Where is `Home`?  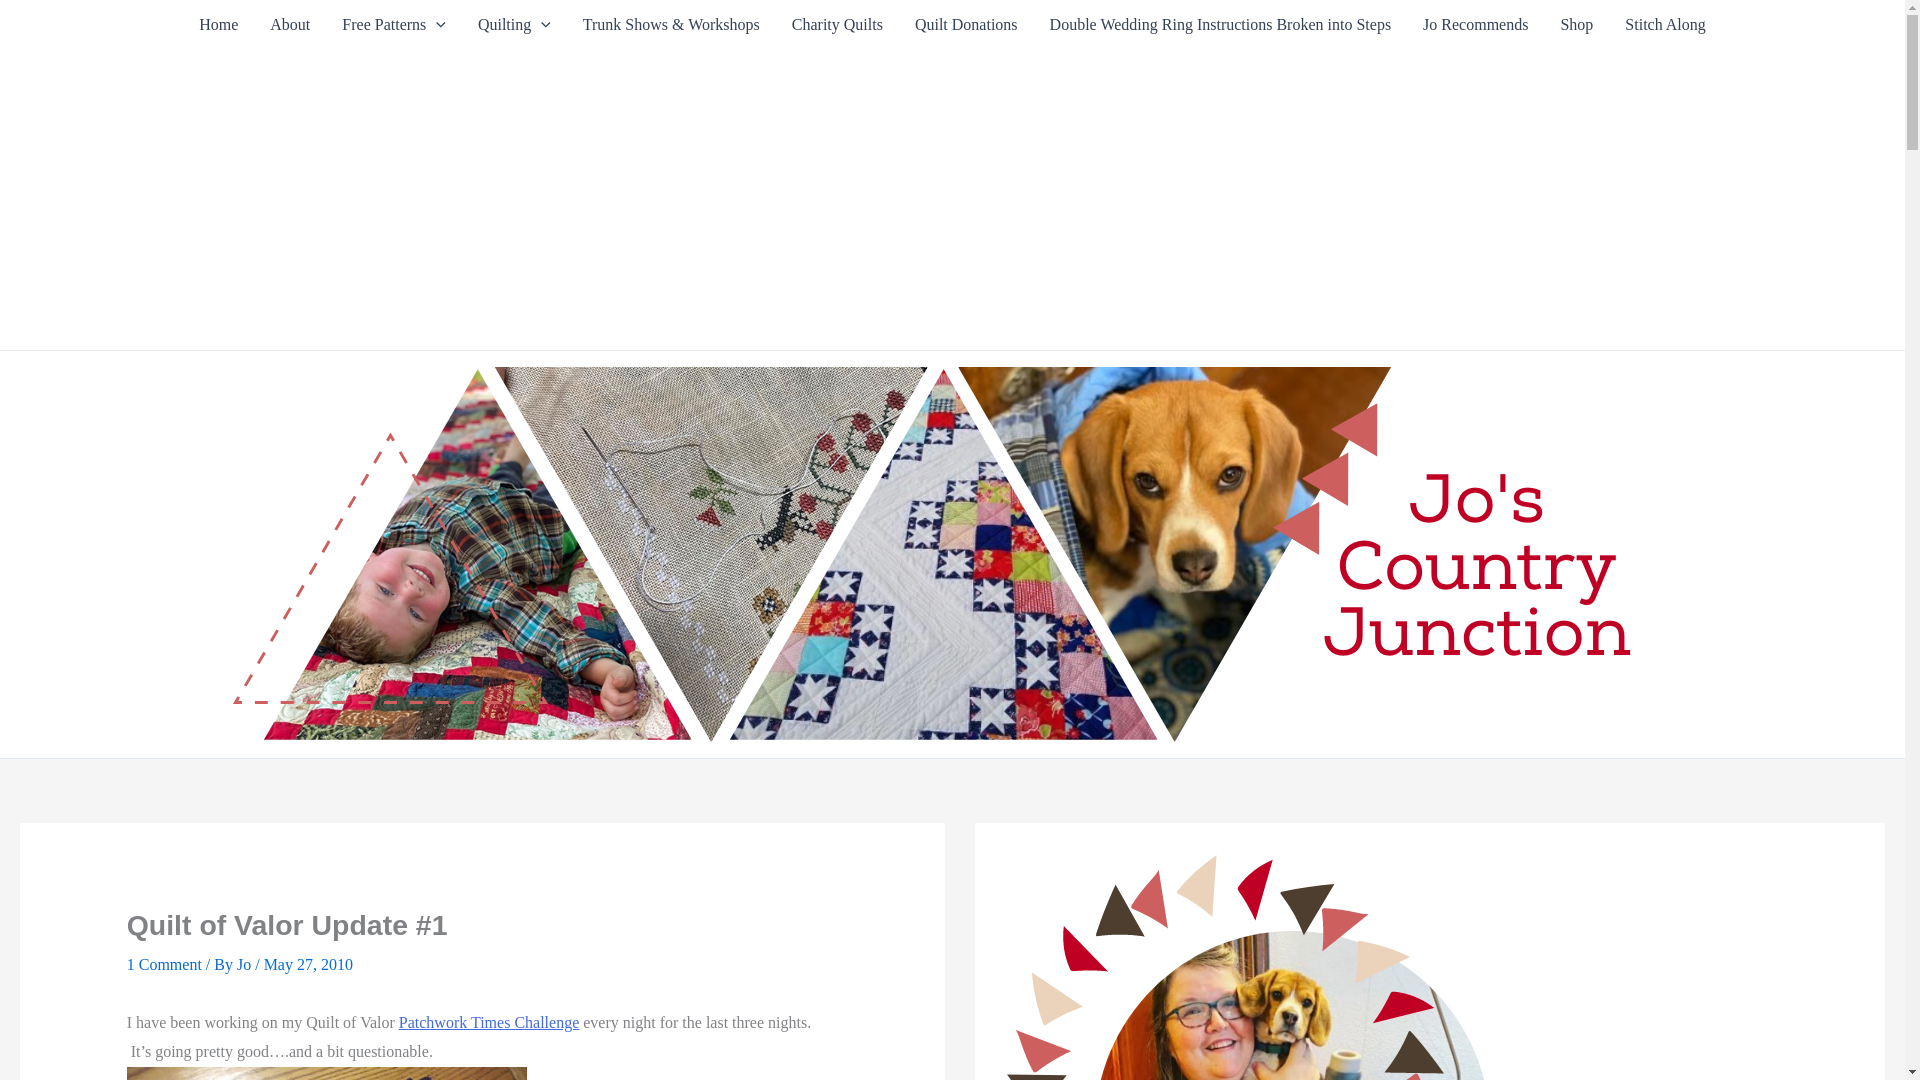 Home is located at coordinates (218, 24).